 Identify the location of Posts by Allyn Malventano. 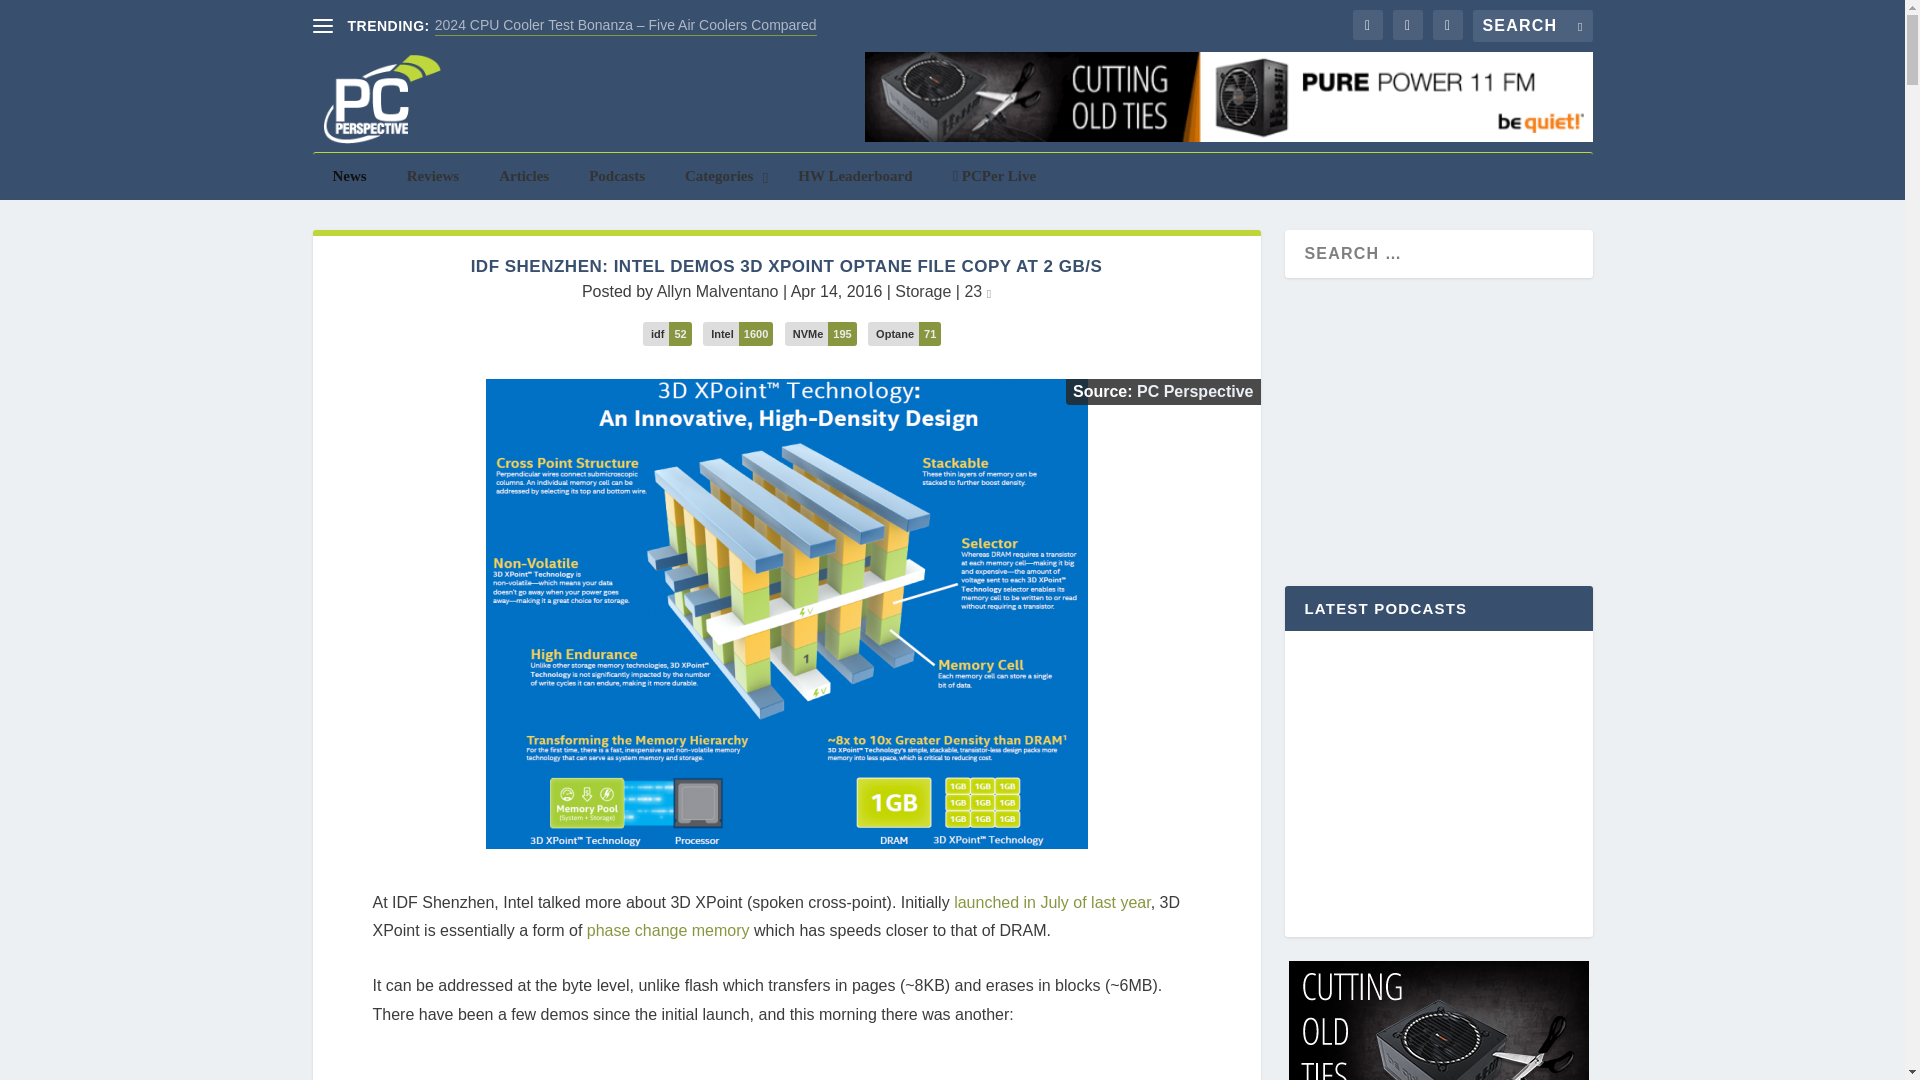
(718, 291).